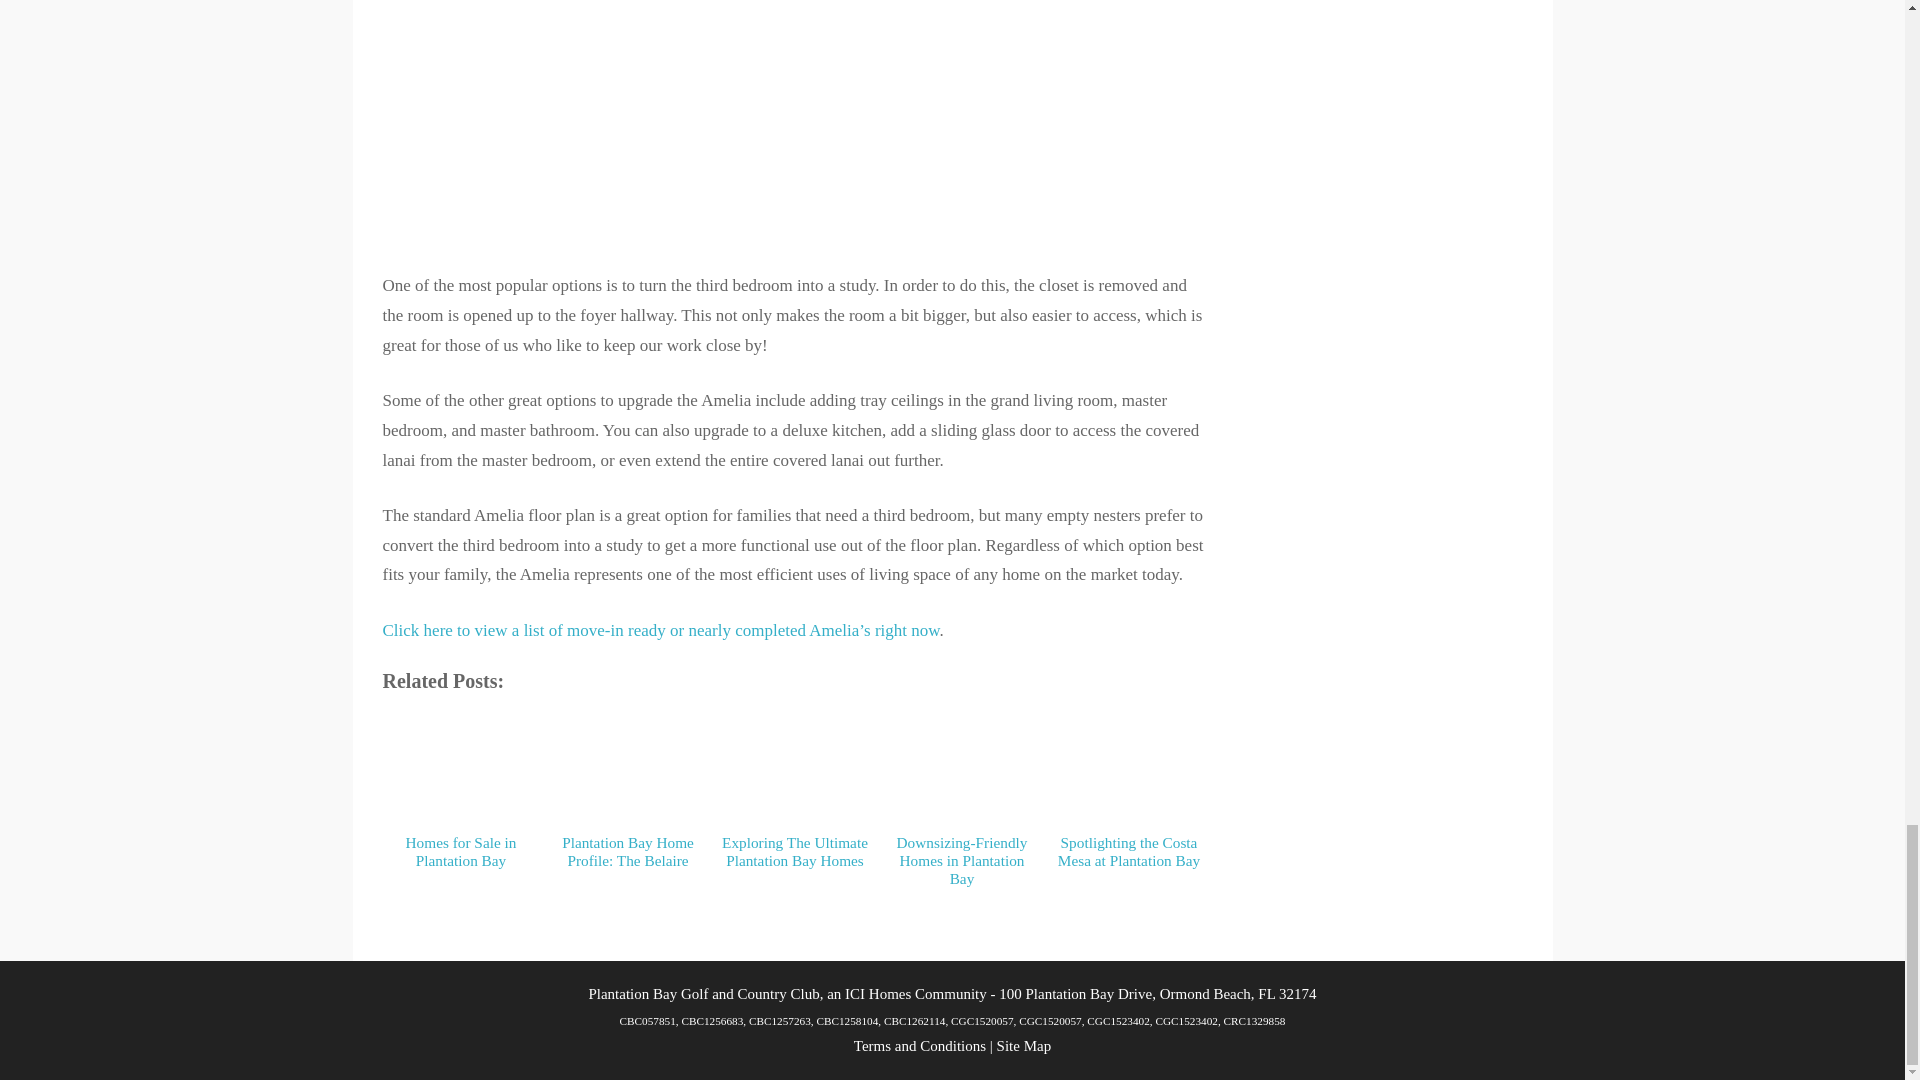  Describe the element at coordinates (794, 120) in the screenshot. I see `Plantation Bay Home Profile: The Amelia - amelia study large` at that location.